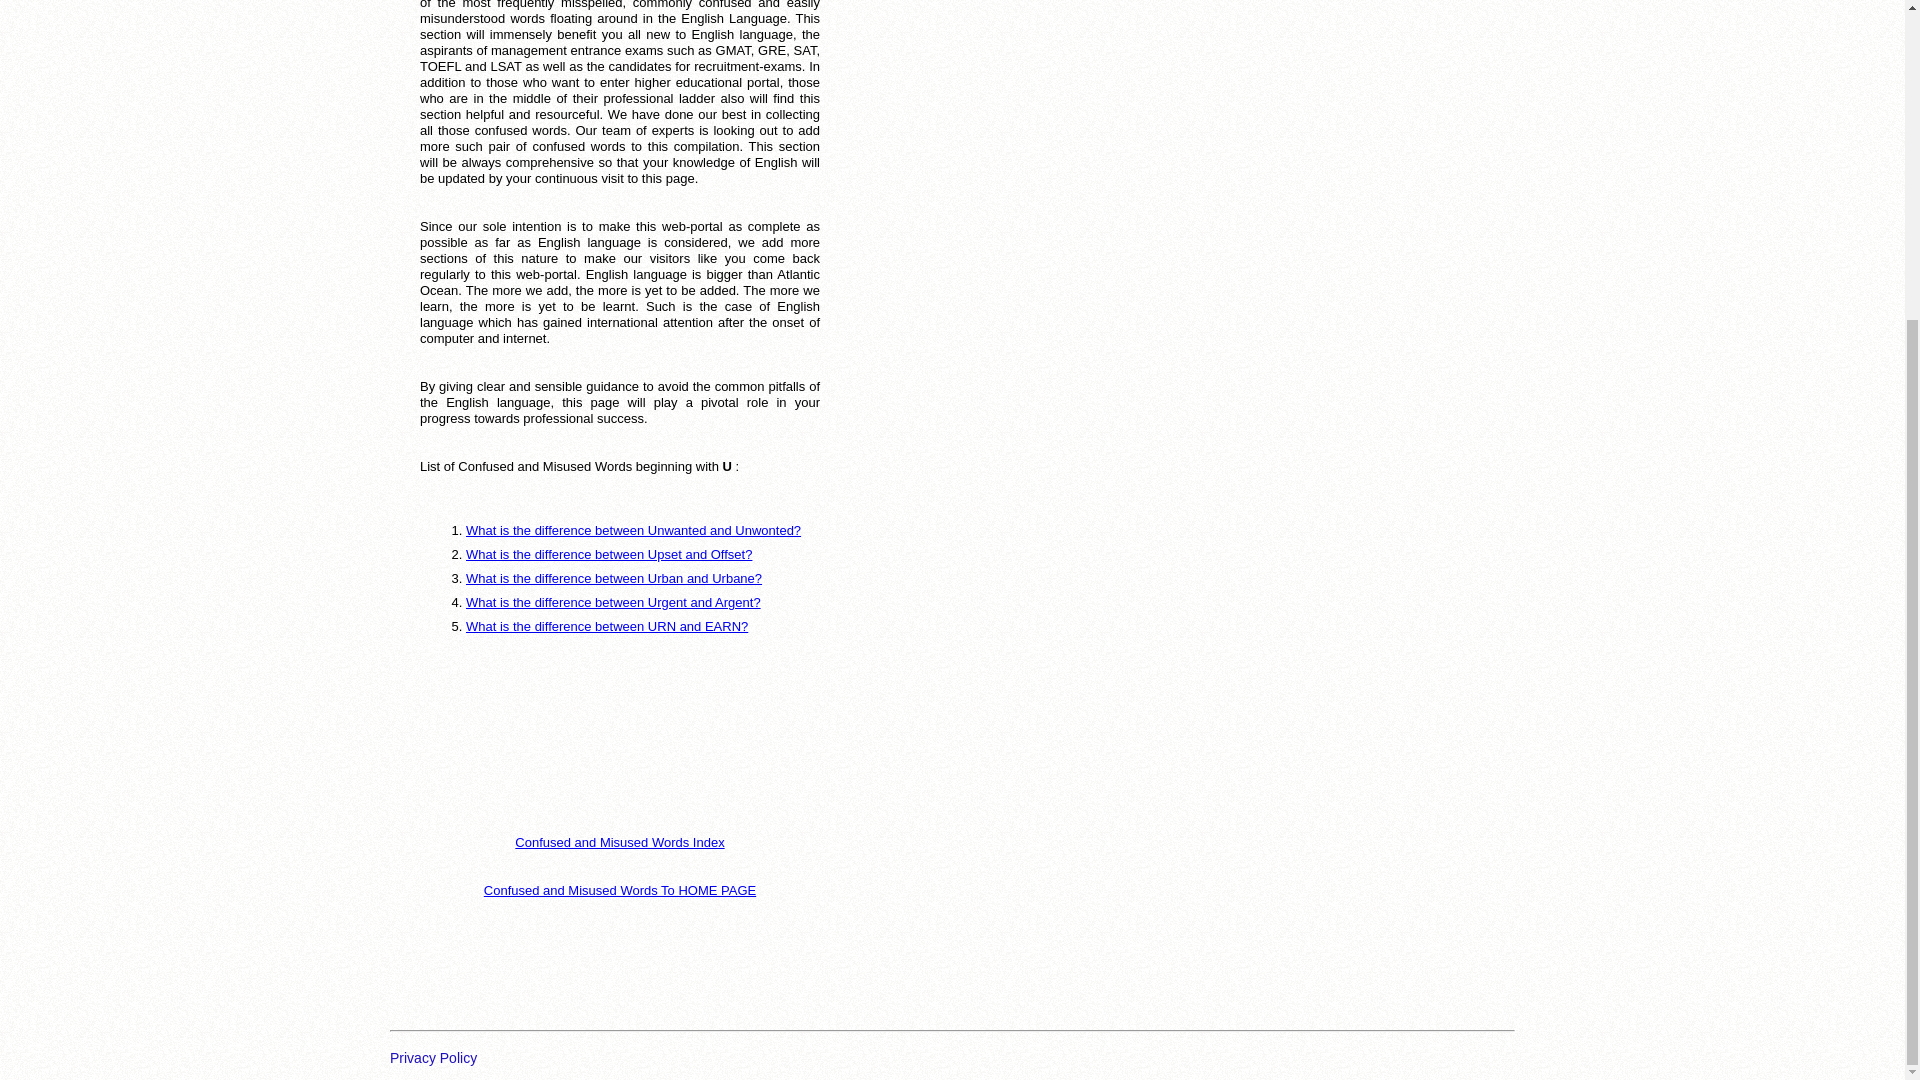 The width and height of the screenshot is (1920, 1080). Describe the element at coordinates (618, 842) in the screenshot. I see `Confused and Misused Words Index` at that location.